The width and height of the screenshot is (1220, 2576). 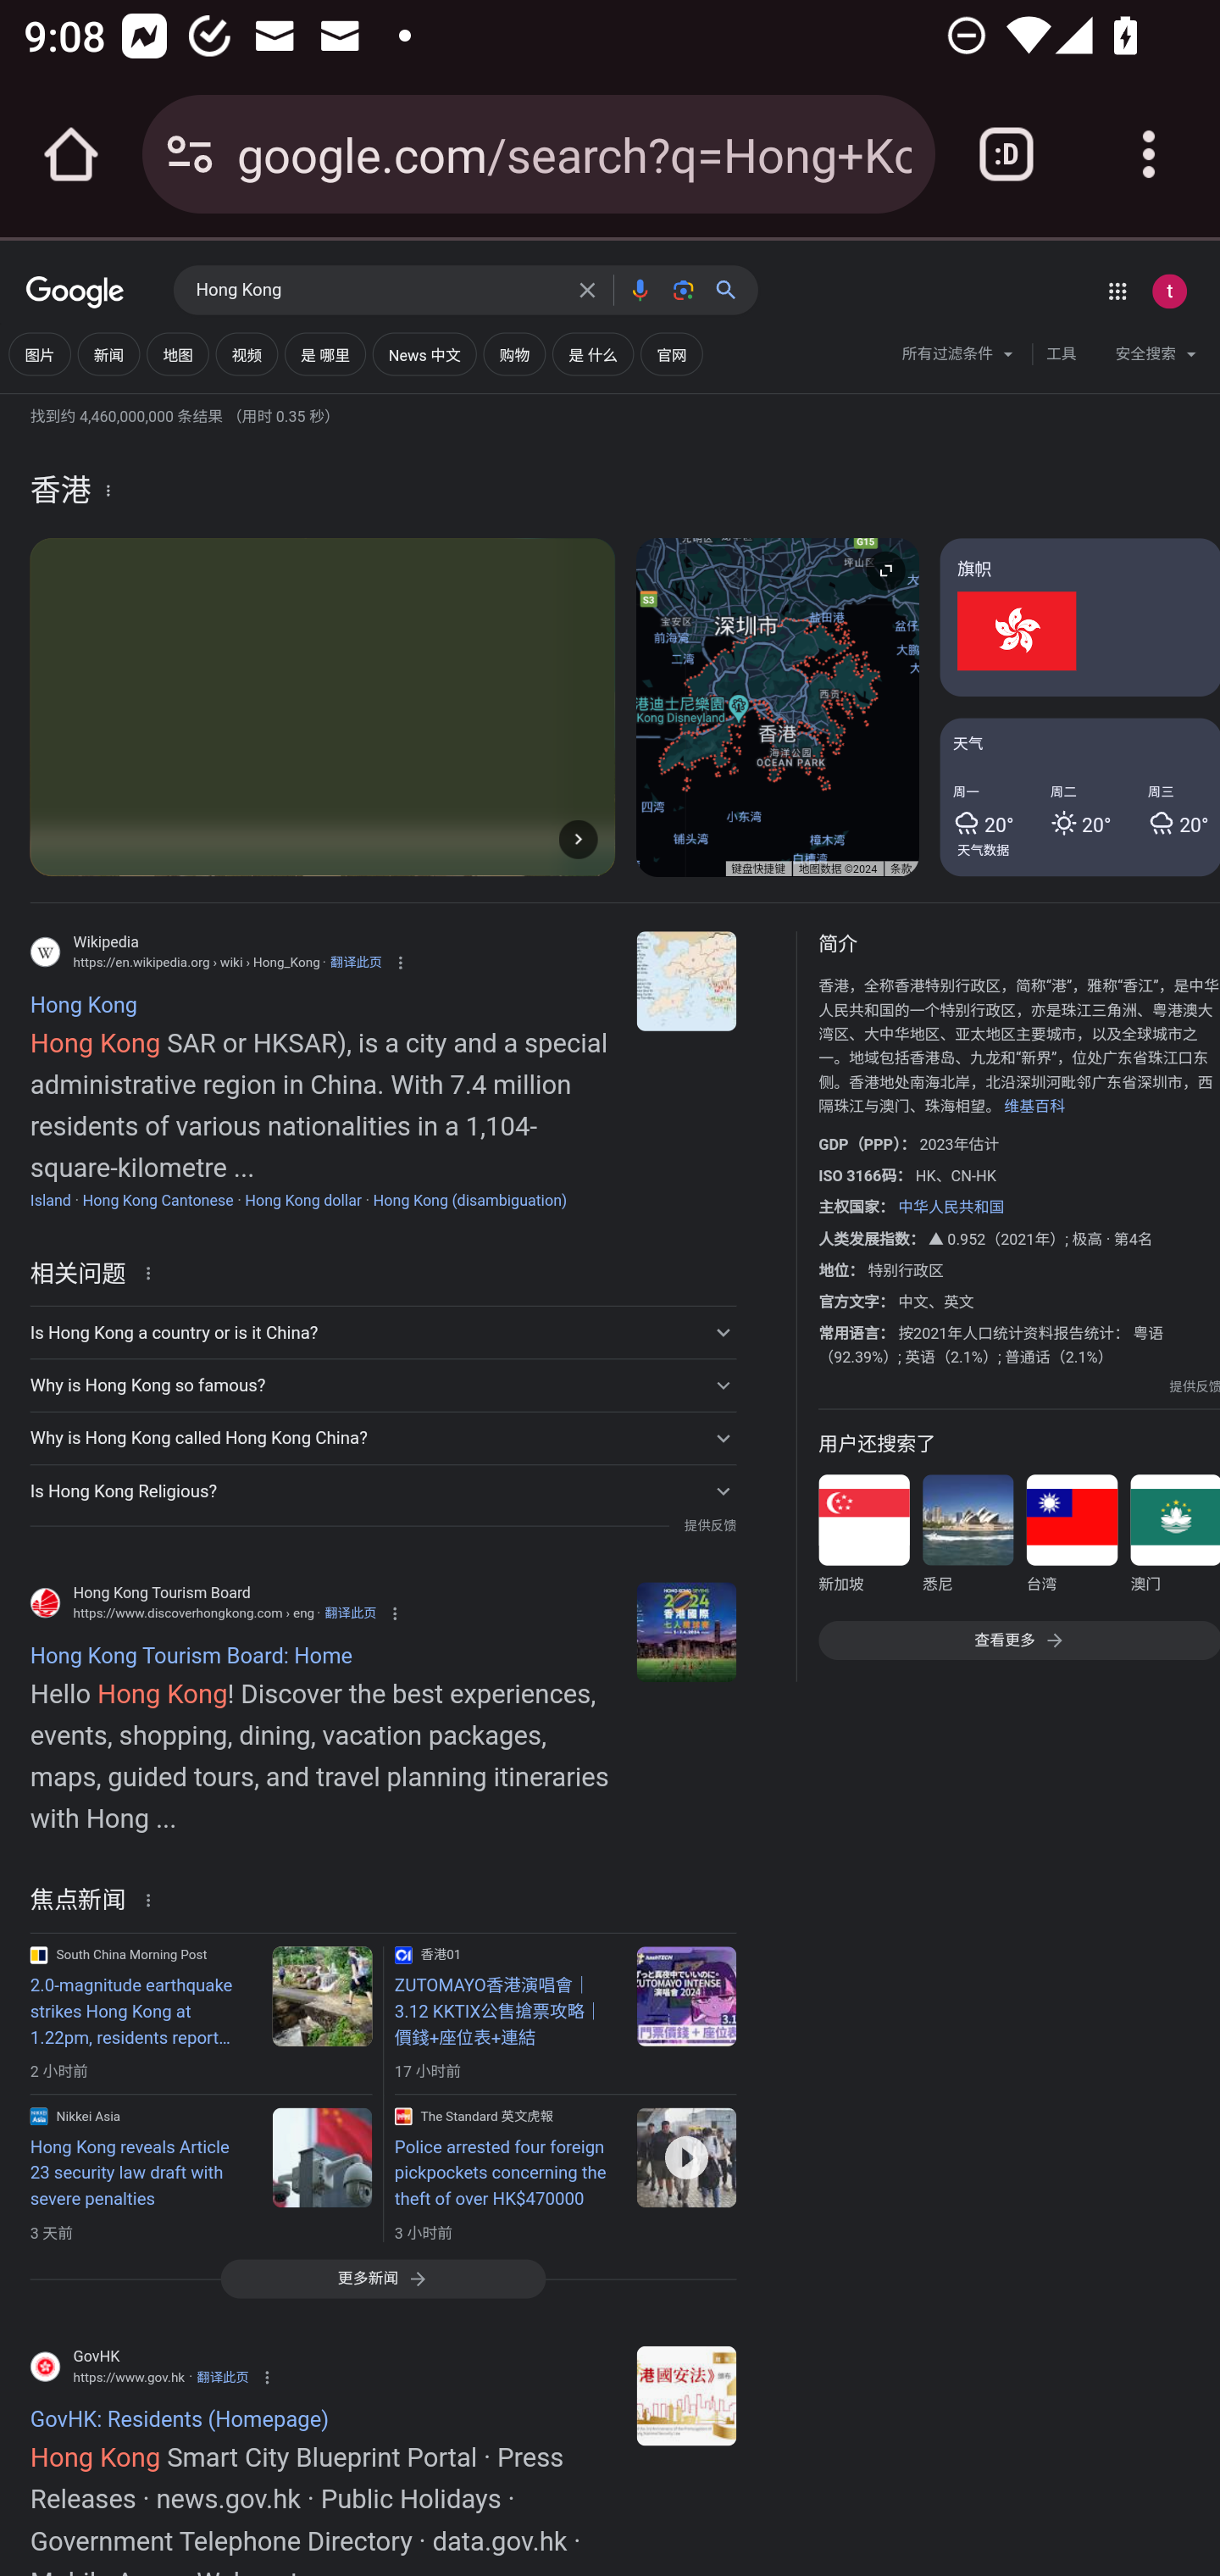 I want to click on 悉尼, so click(x=968, y=1539).